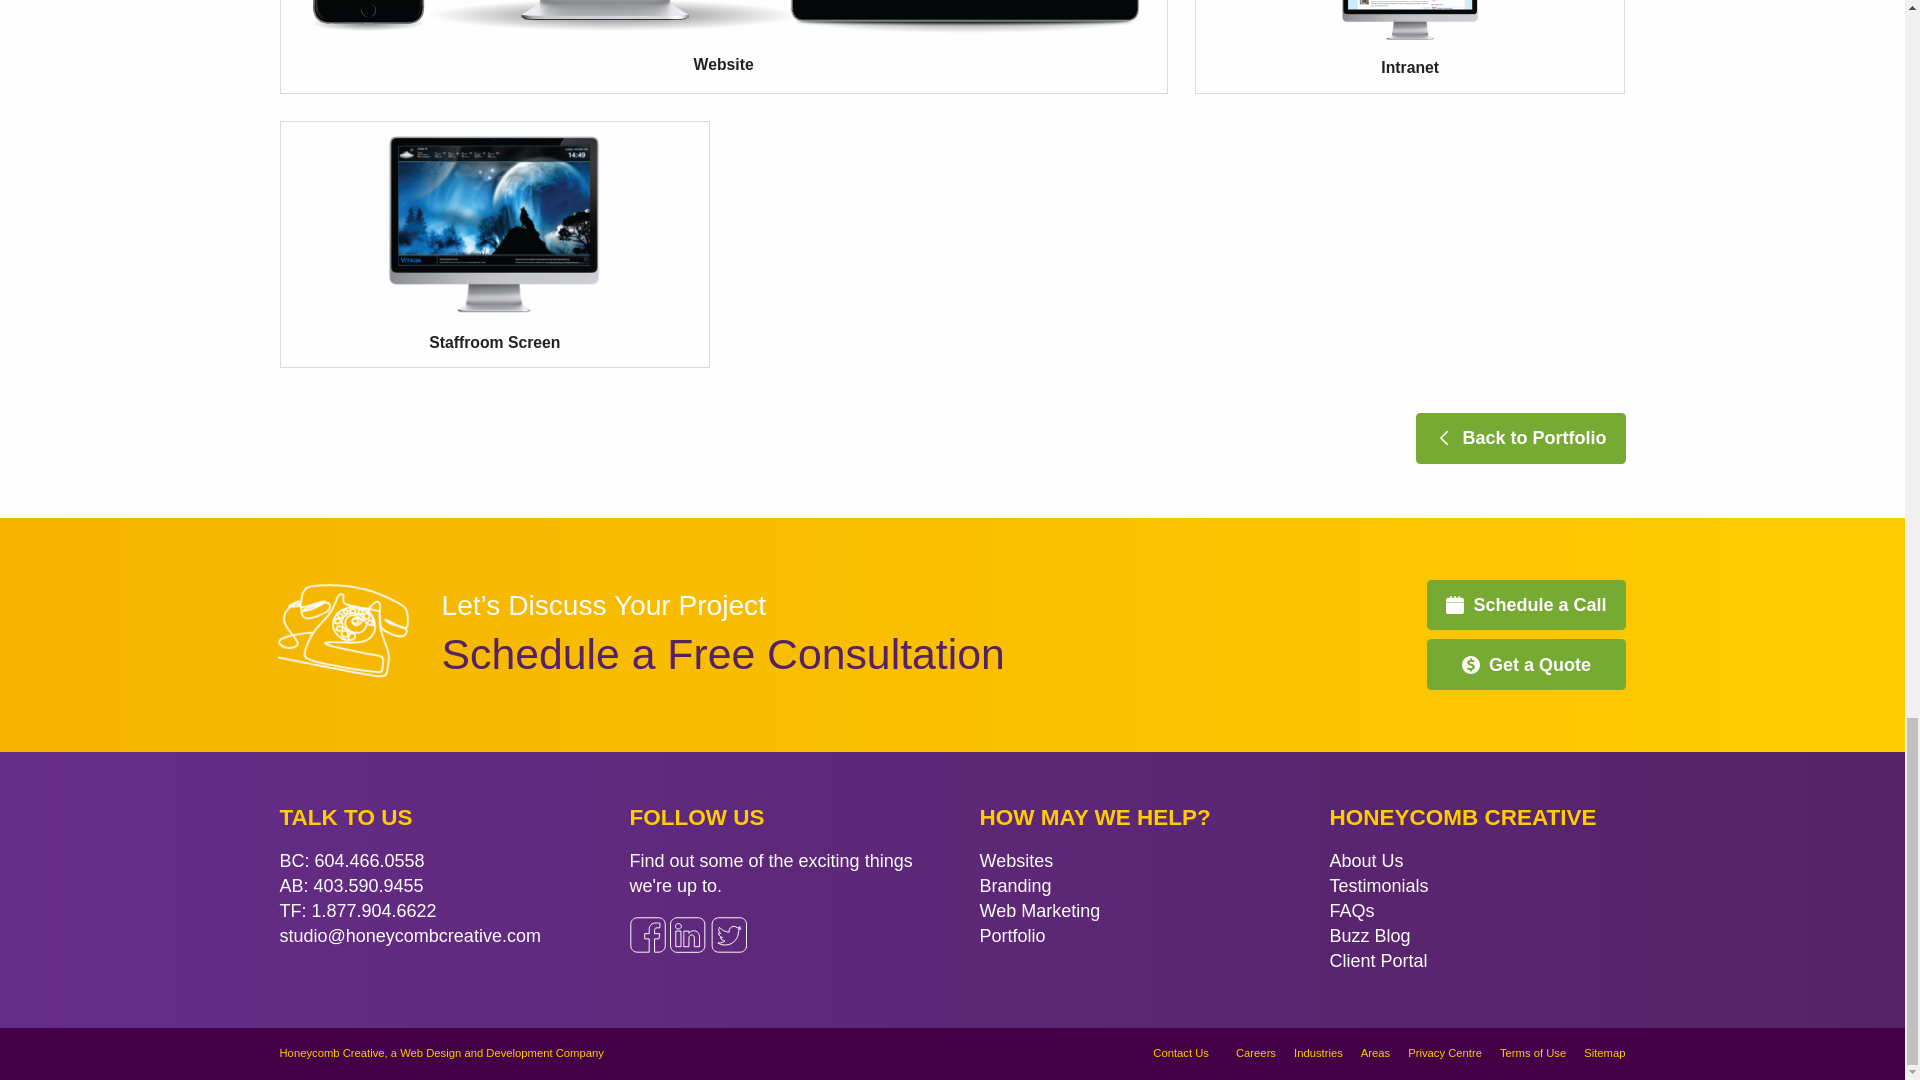 This screenshot has height=1080, width=1920. Describe the element at coordinates (728, 934) in the screenshot. I see `Follow us on Twitter` at that location.